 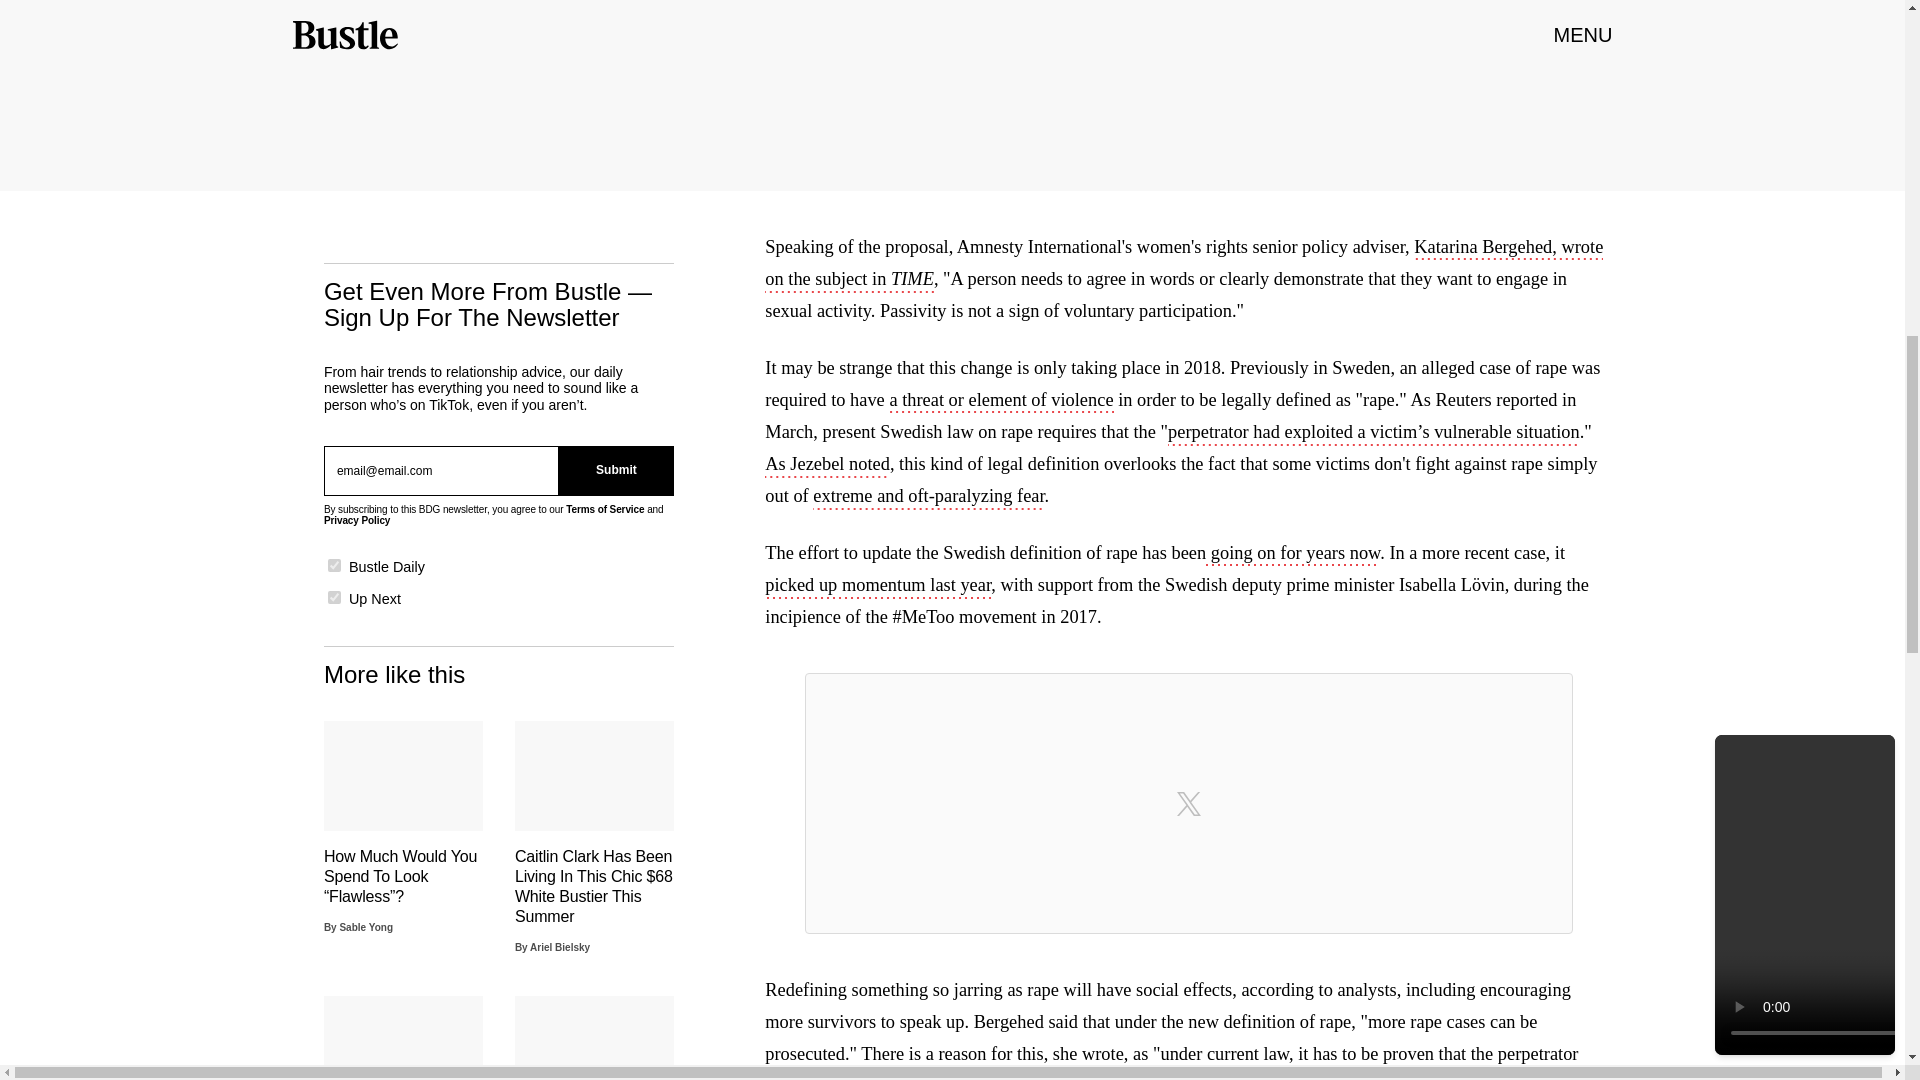 What do you see at coordinates (1292, 555) in the screenshot?
I see `going on for years now` at bounding box center [1292, 555].